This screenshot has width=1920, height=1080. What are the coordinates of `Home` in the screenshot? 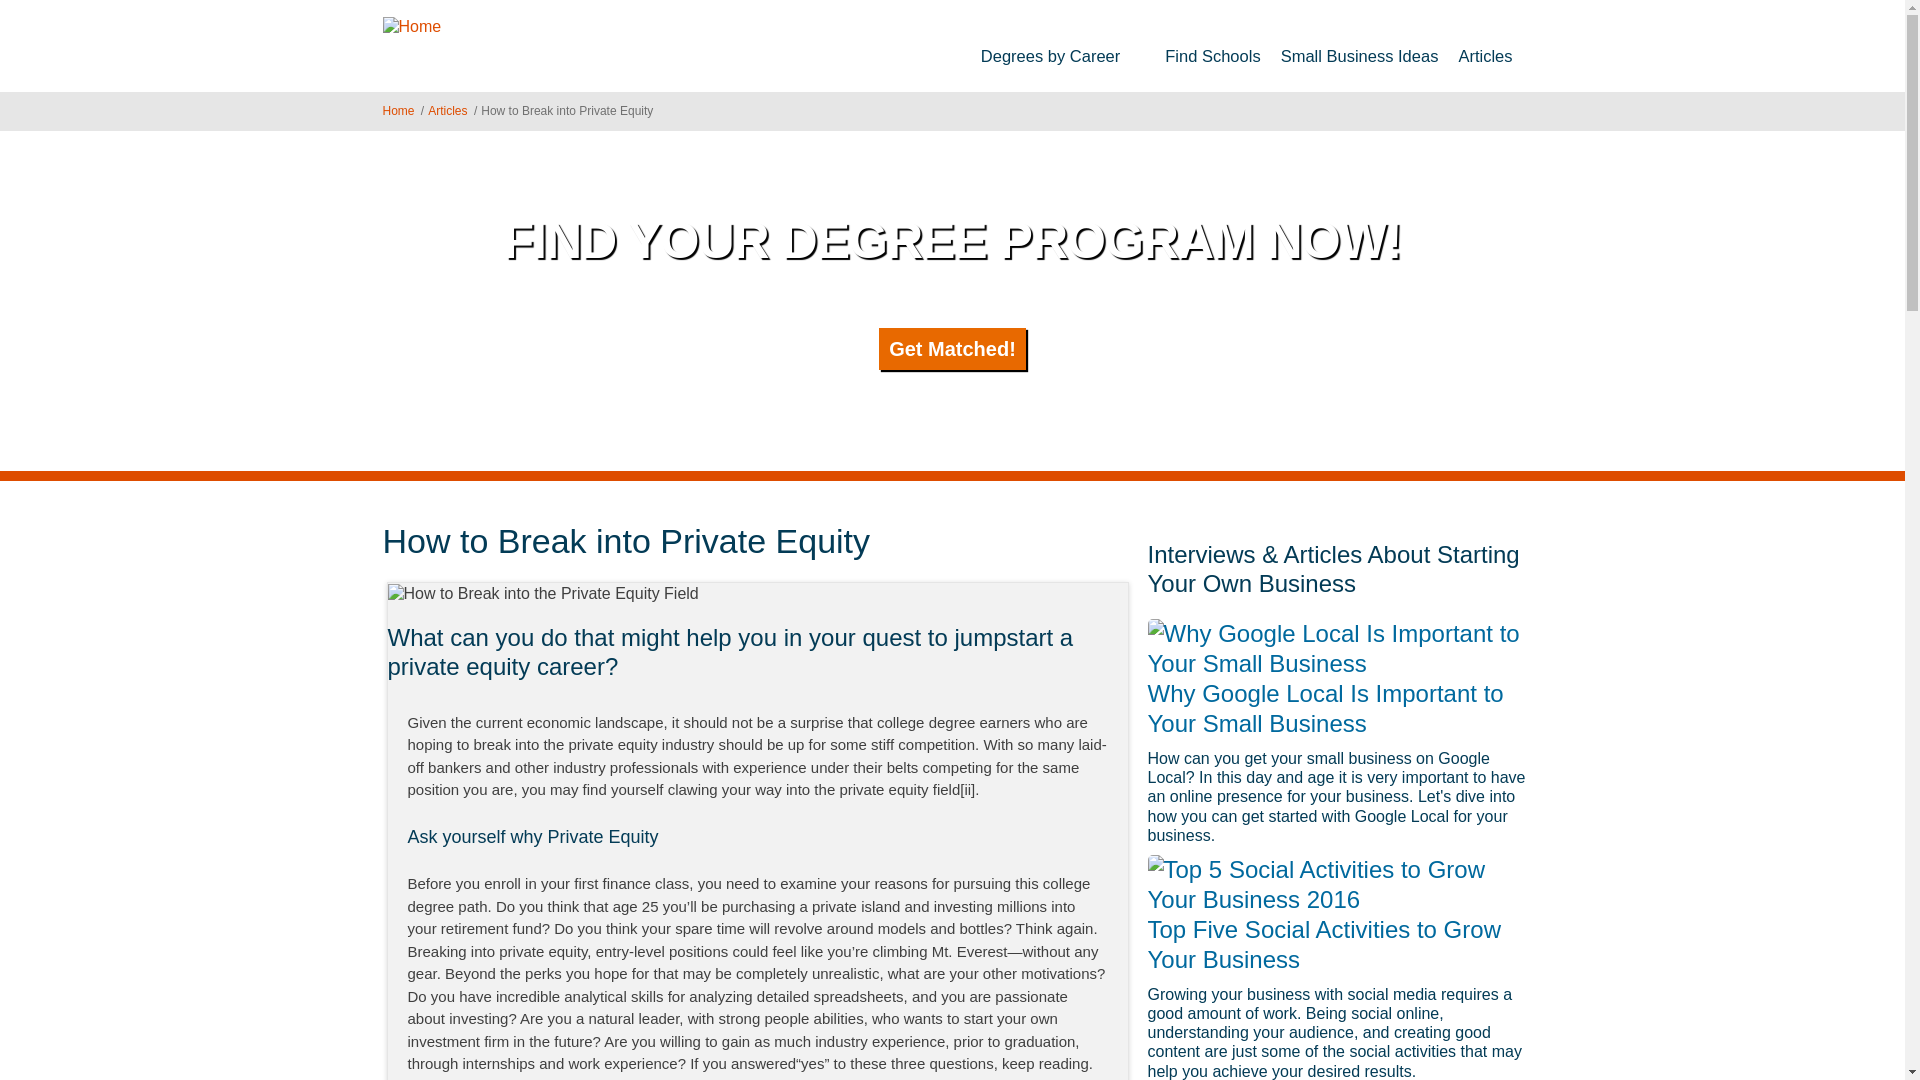 It's located at (412, 25).